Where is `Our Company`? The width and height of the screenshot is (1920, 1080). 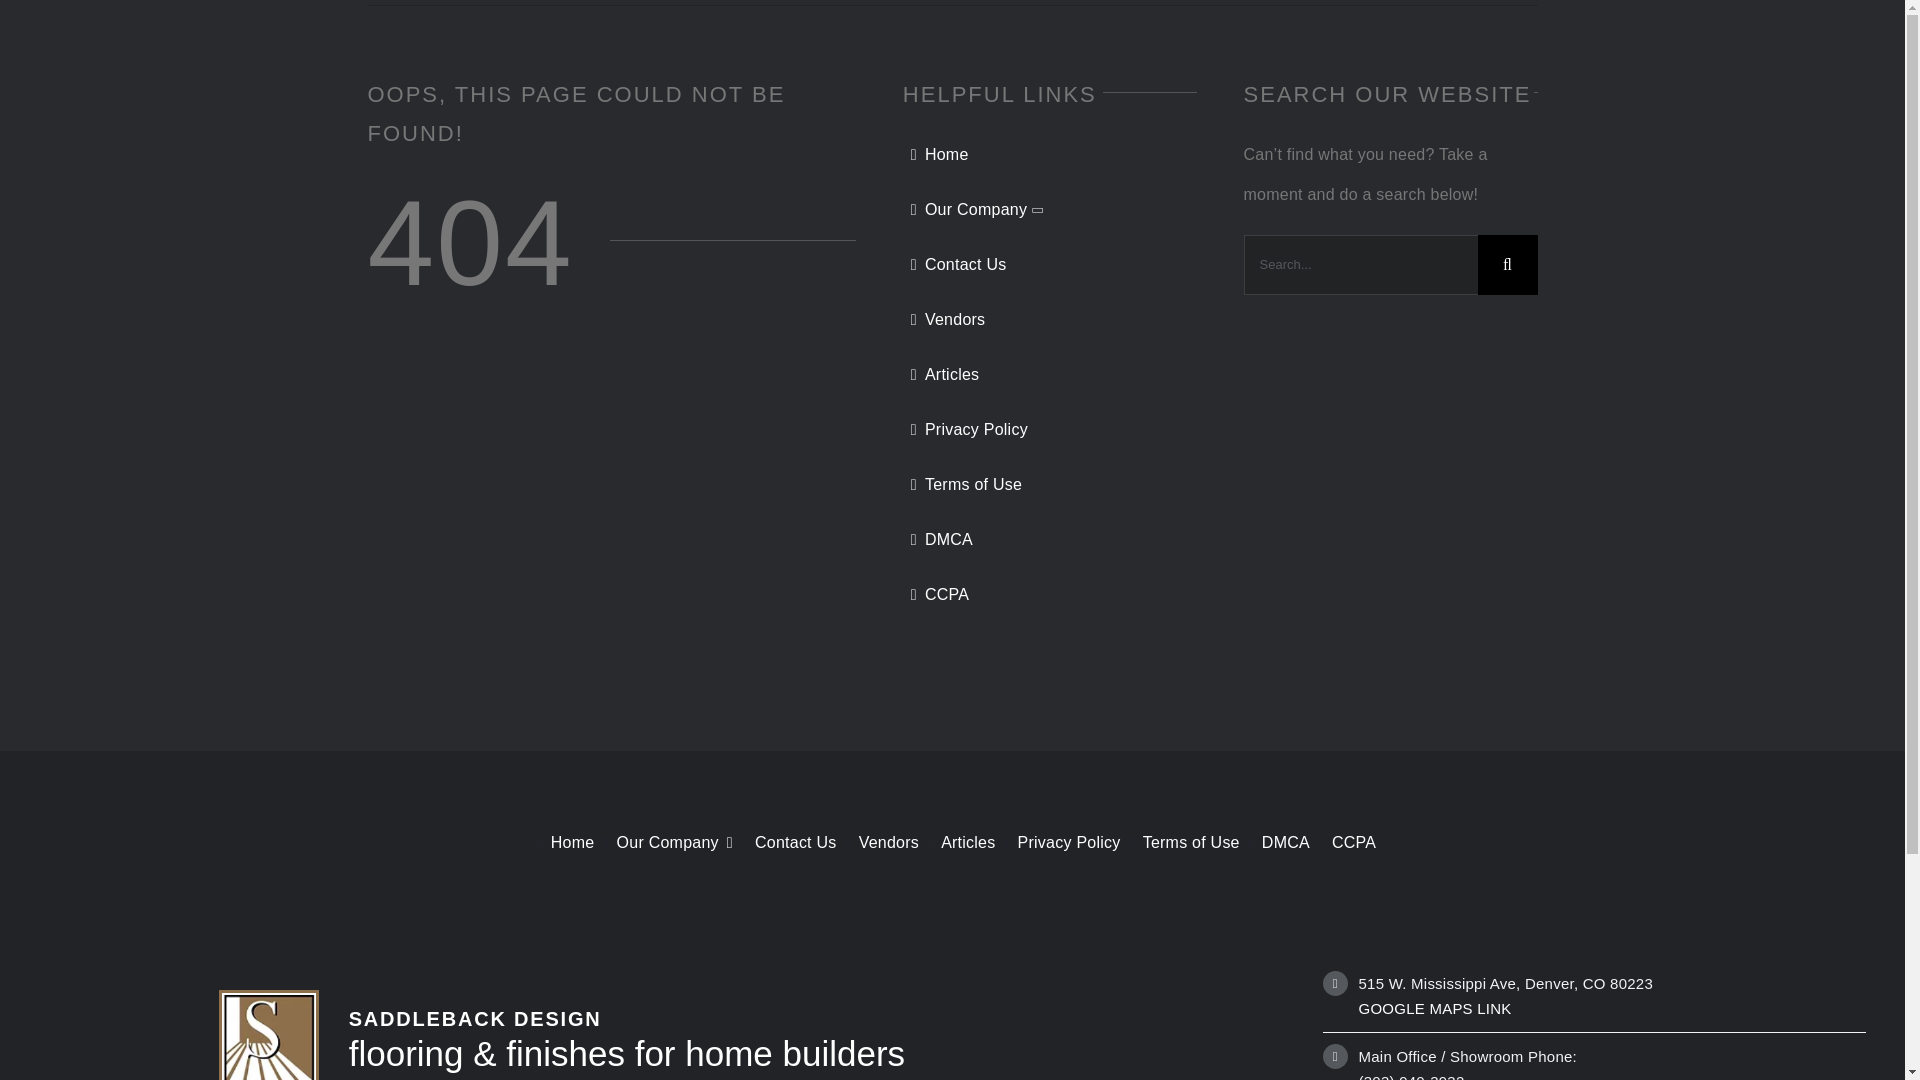 Our Company is located at coordinates (662, 842).